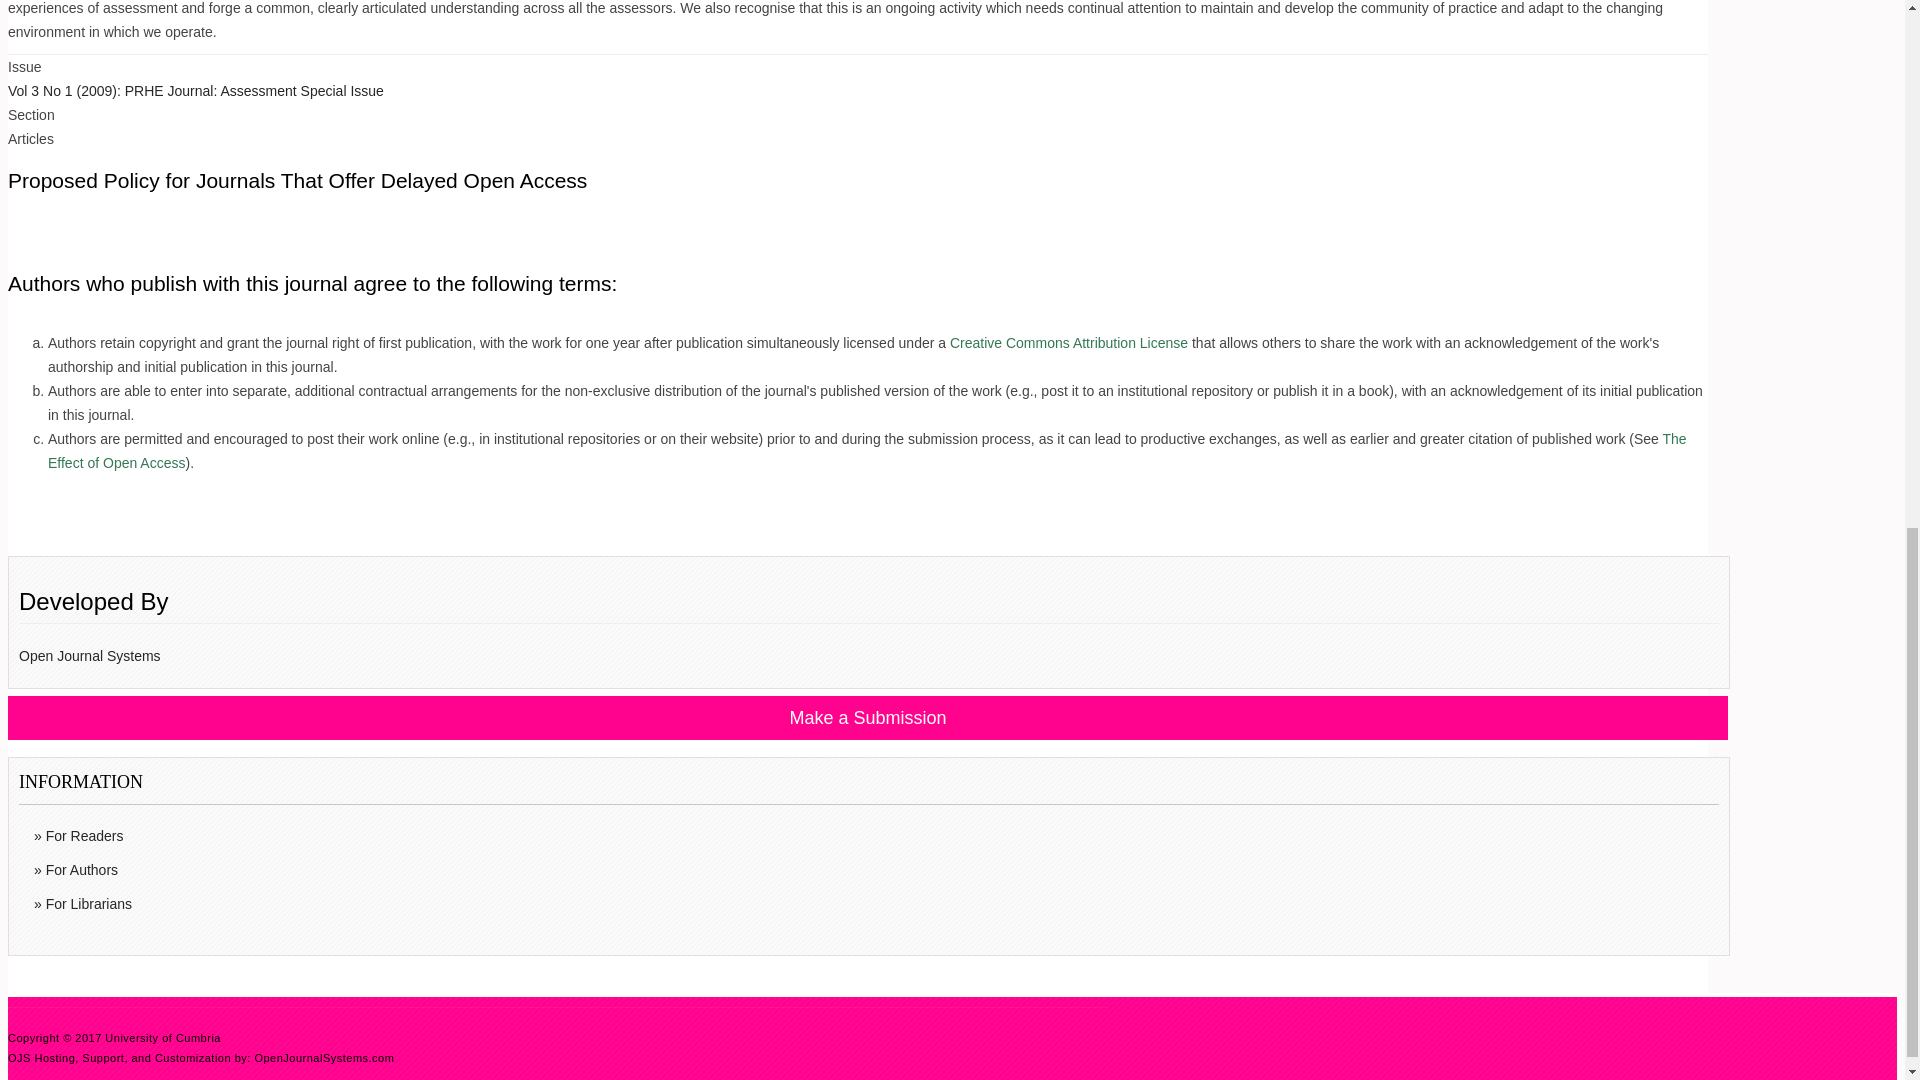 This screenshot has height=1080, width=1920. Describe the element at coordinates (868, 717) in the screenshot. I see `Make a Submission` at that location.